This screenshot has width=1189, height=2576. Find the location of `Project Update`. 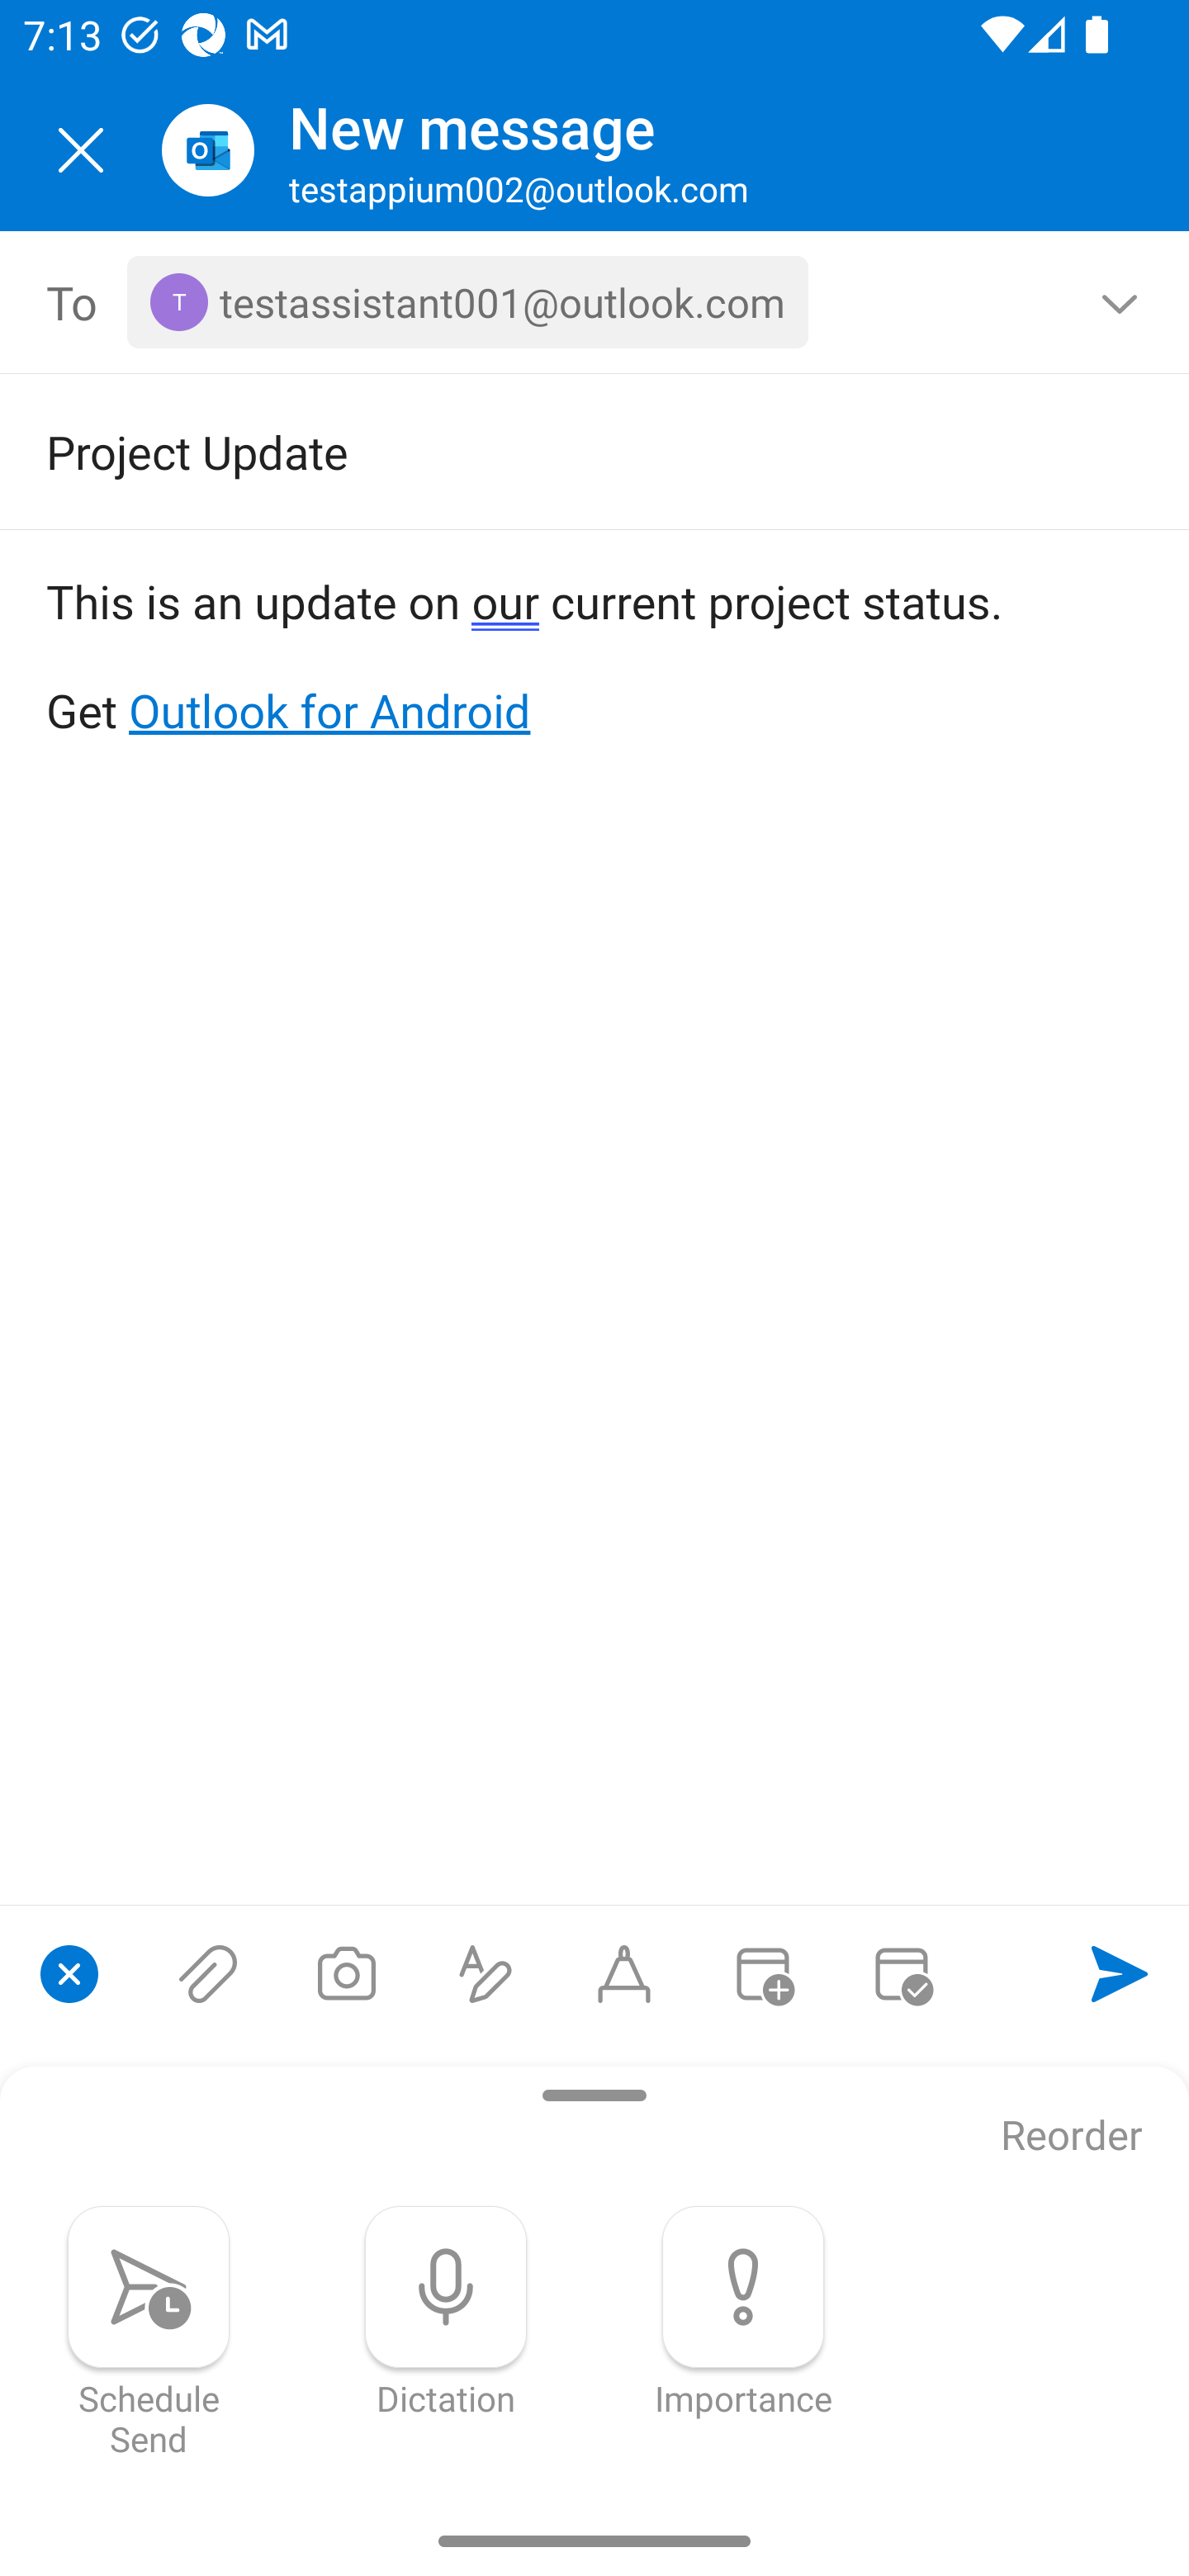

Project Update is located at coordinates (548, 451).